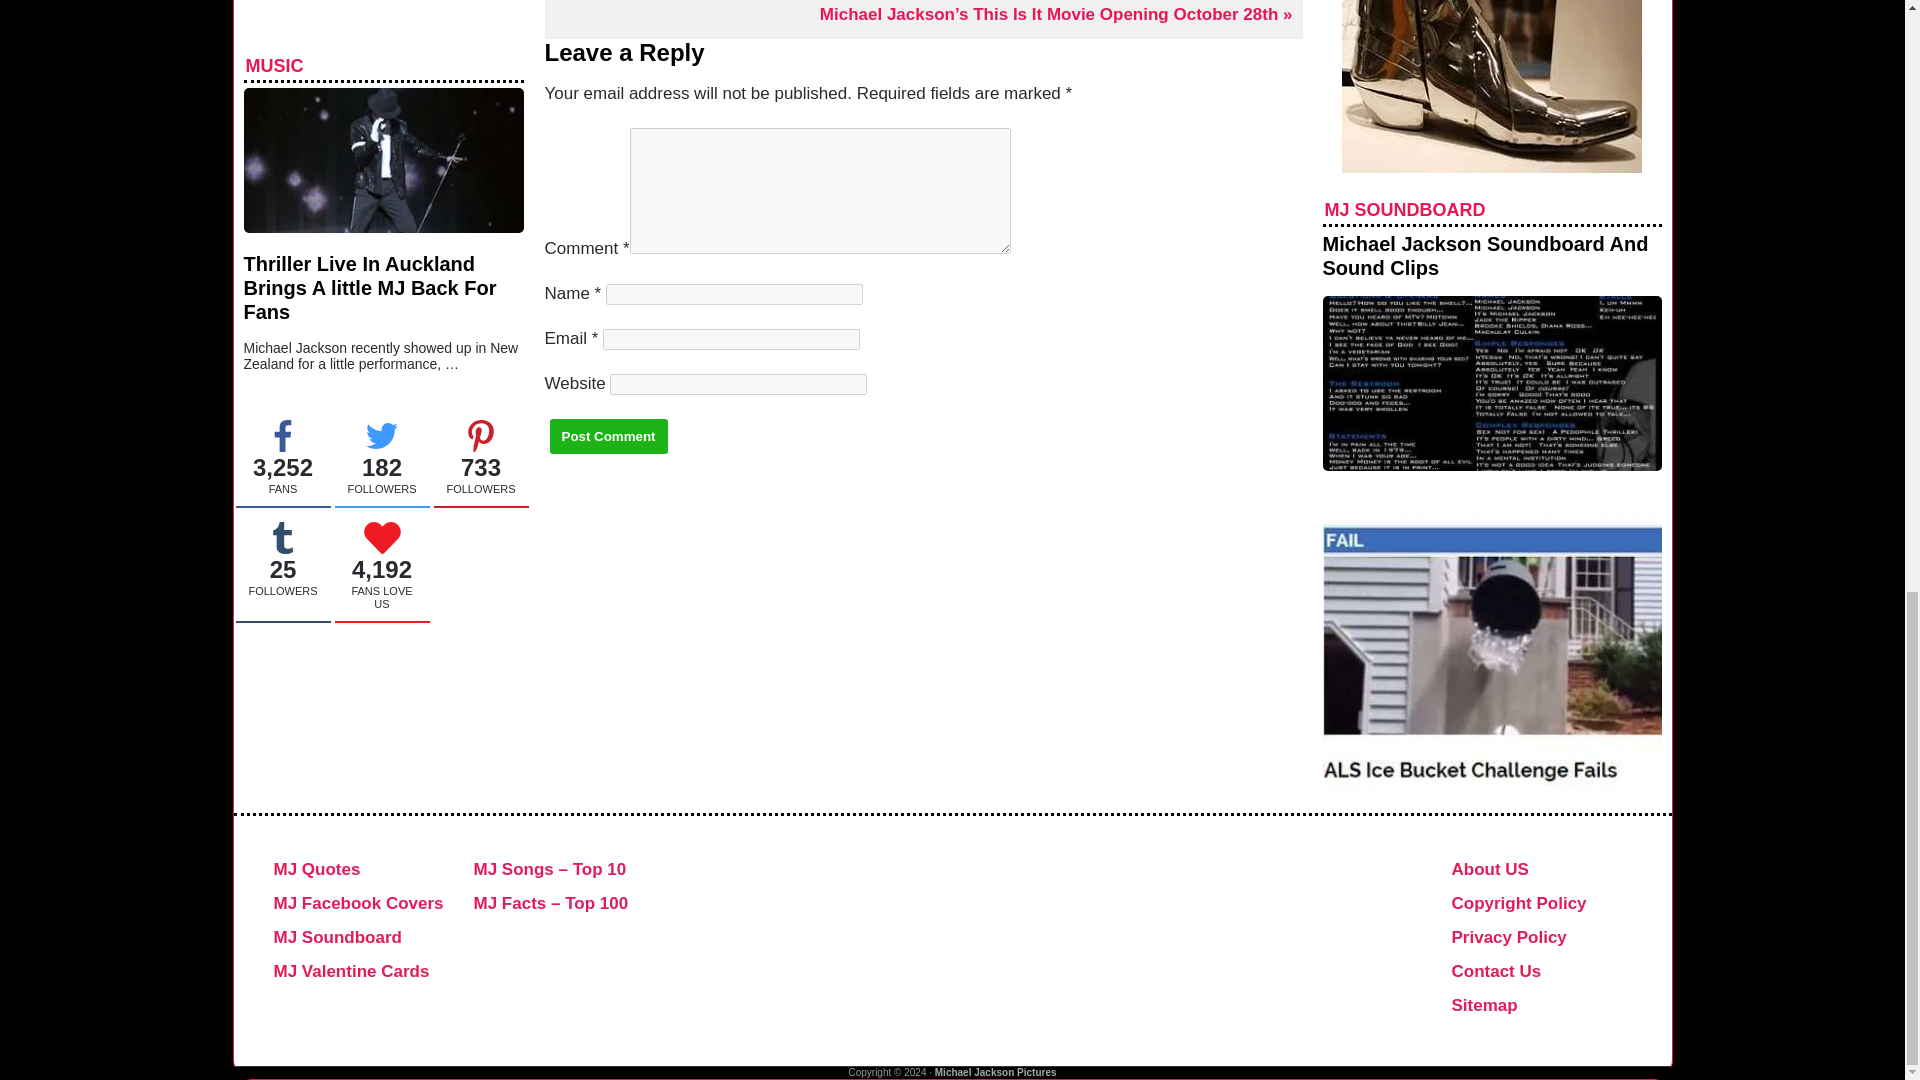  I want to click on Post Comment, so click(608, 436).